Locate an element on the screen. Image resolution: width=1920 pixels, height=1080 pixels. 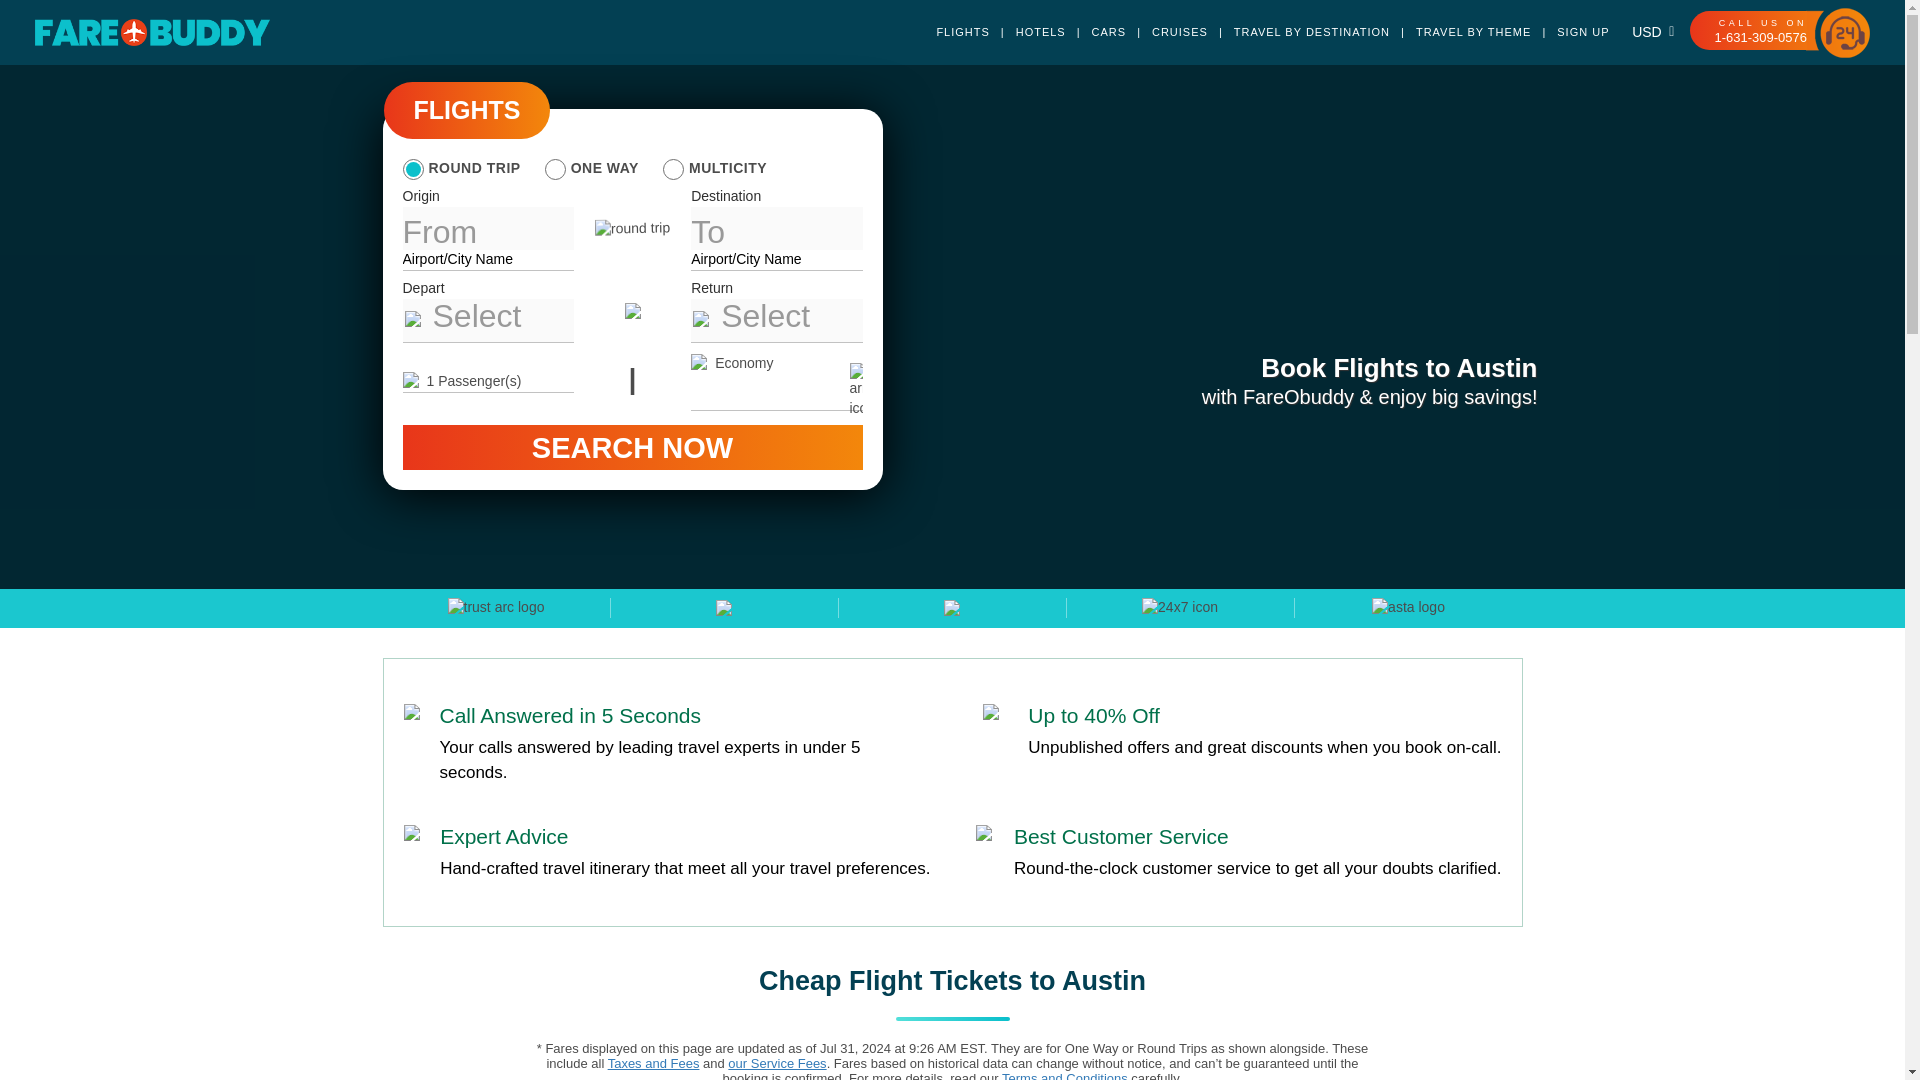
CARS is located at coordinates (1095, 32).